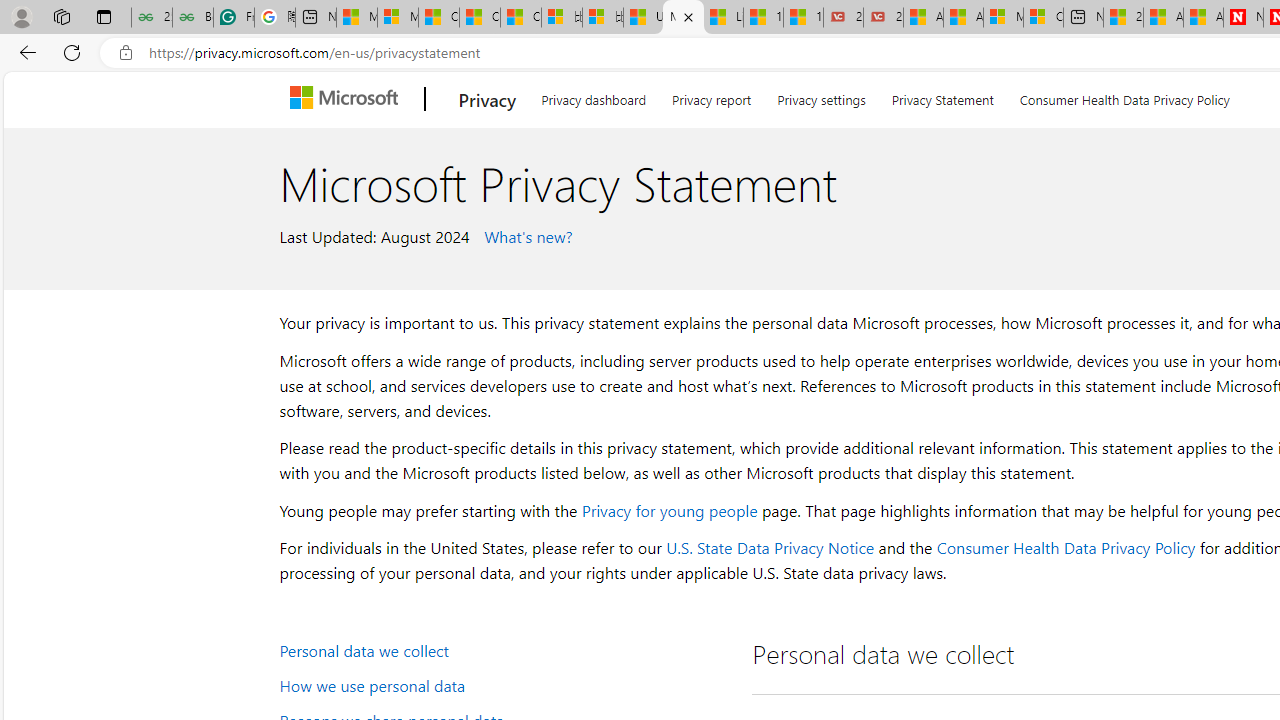 This screenshot has width=1280, height=720. Describe the element at coordinates (1065, 548) in the screenshot. I see `Consumer Health Data Privacy Policy` at that location.